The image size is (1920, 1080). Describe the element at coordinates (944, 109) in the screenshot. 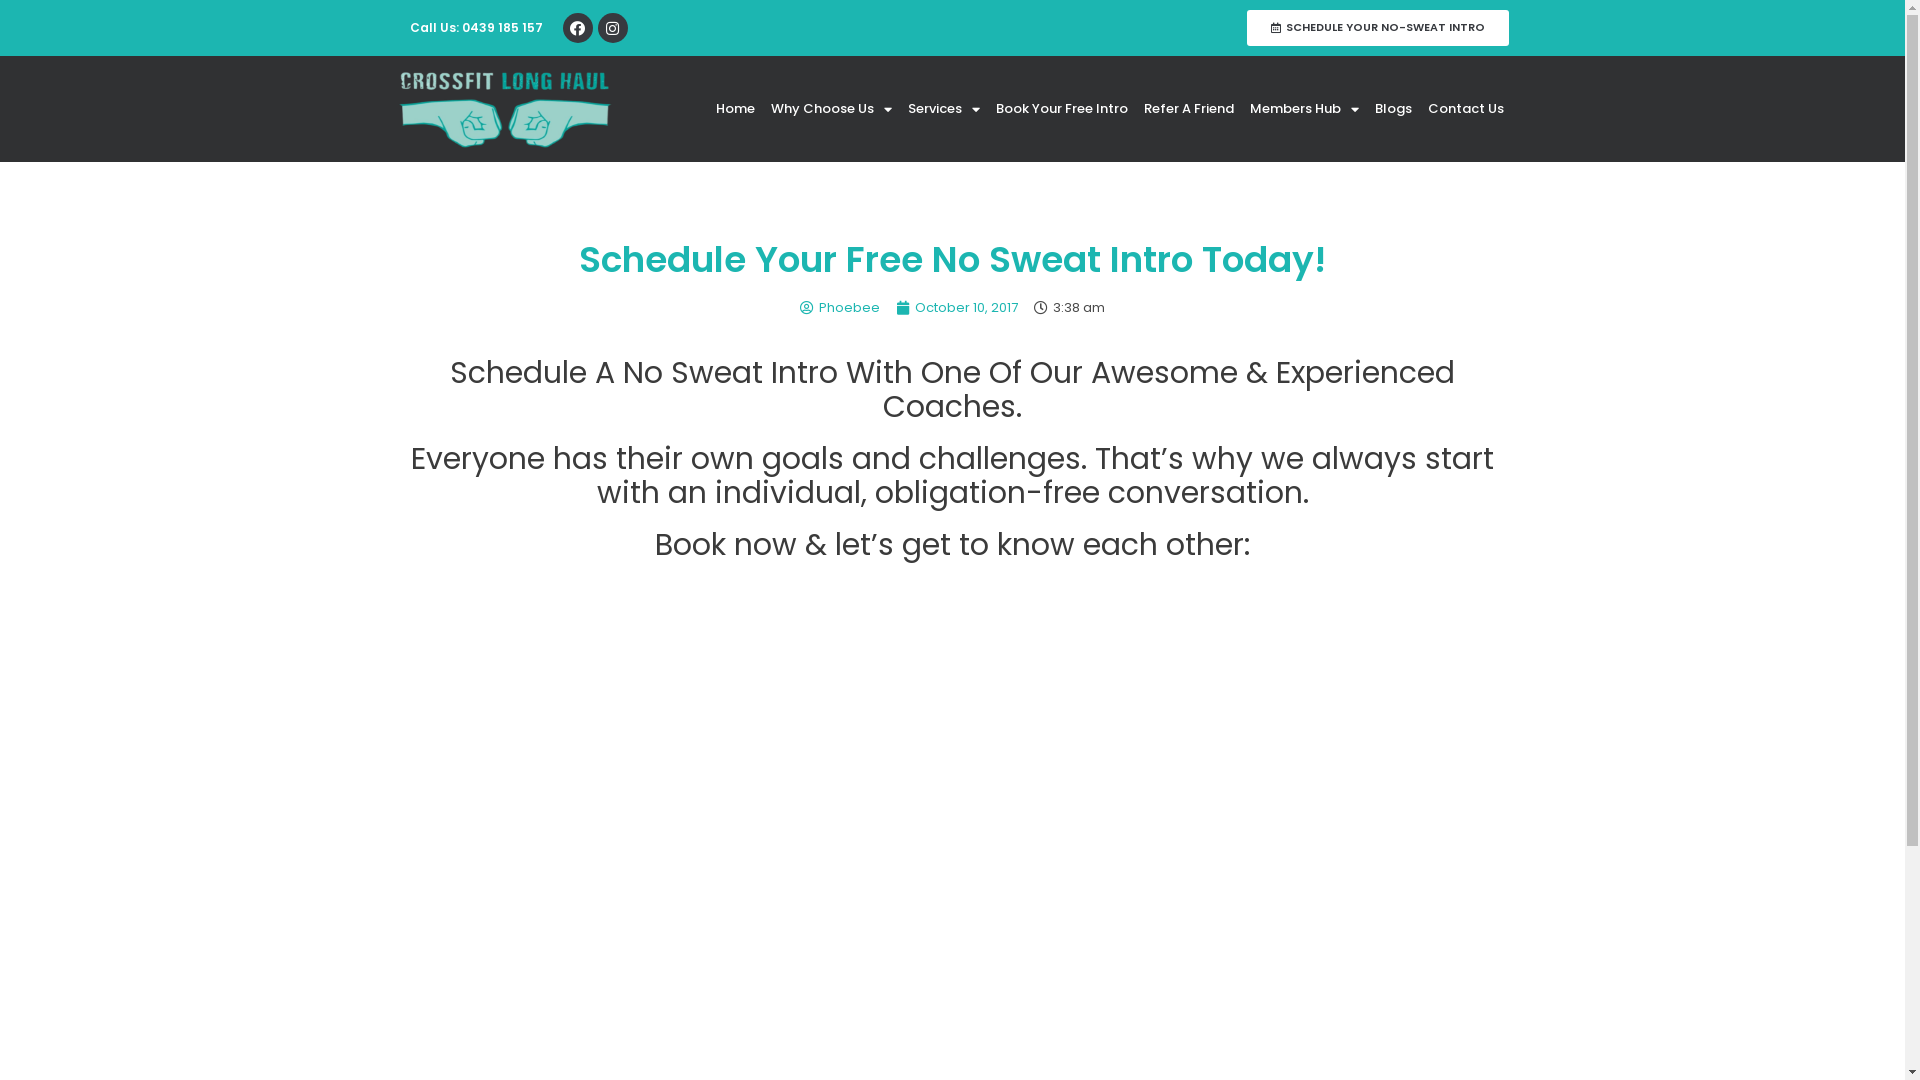

I see `Services` at that location.